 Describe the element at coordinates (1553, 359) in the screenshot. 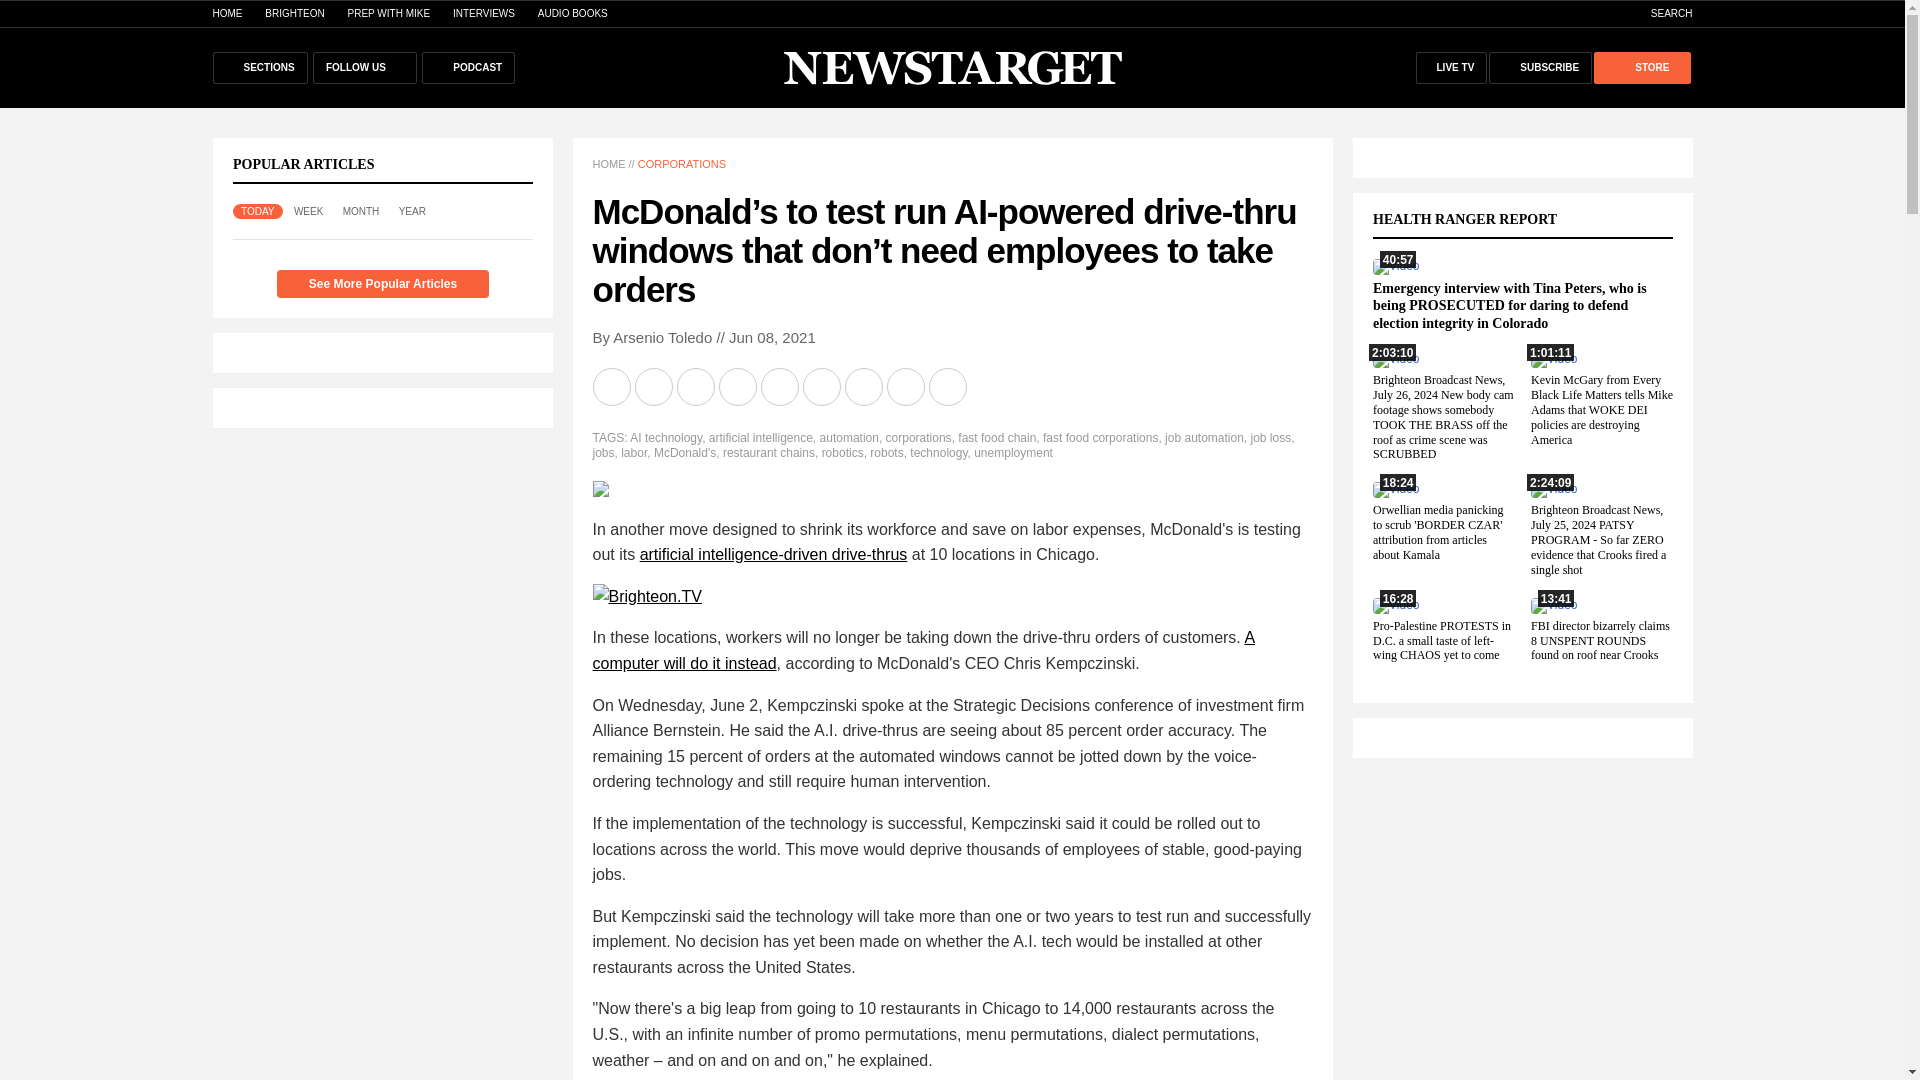

I see `1:01:11` at that location.